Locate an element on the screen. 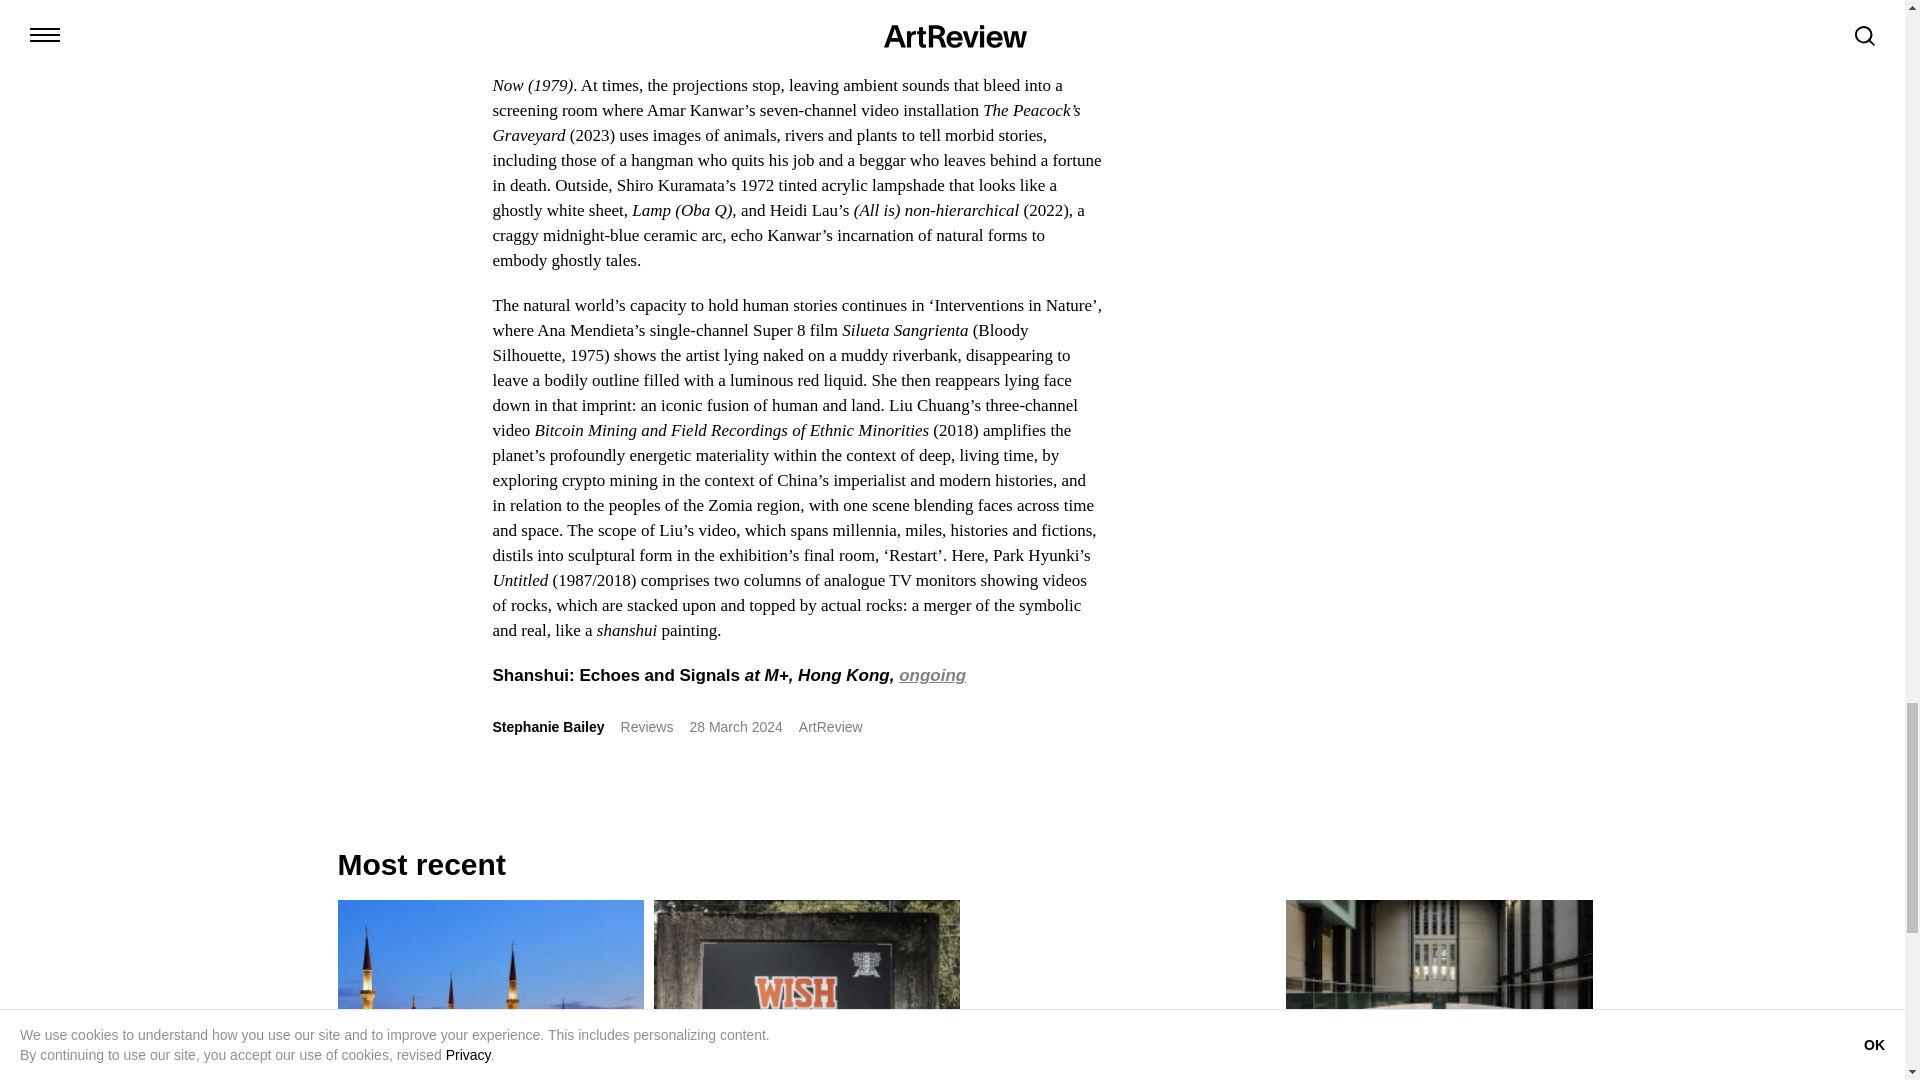 Image resolution: width=1920 pixels, height=1080 pixels. Reviews is located at coordinates (646, 726).